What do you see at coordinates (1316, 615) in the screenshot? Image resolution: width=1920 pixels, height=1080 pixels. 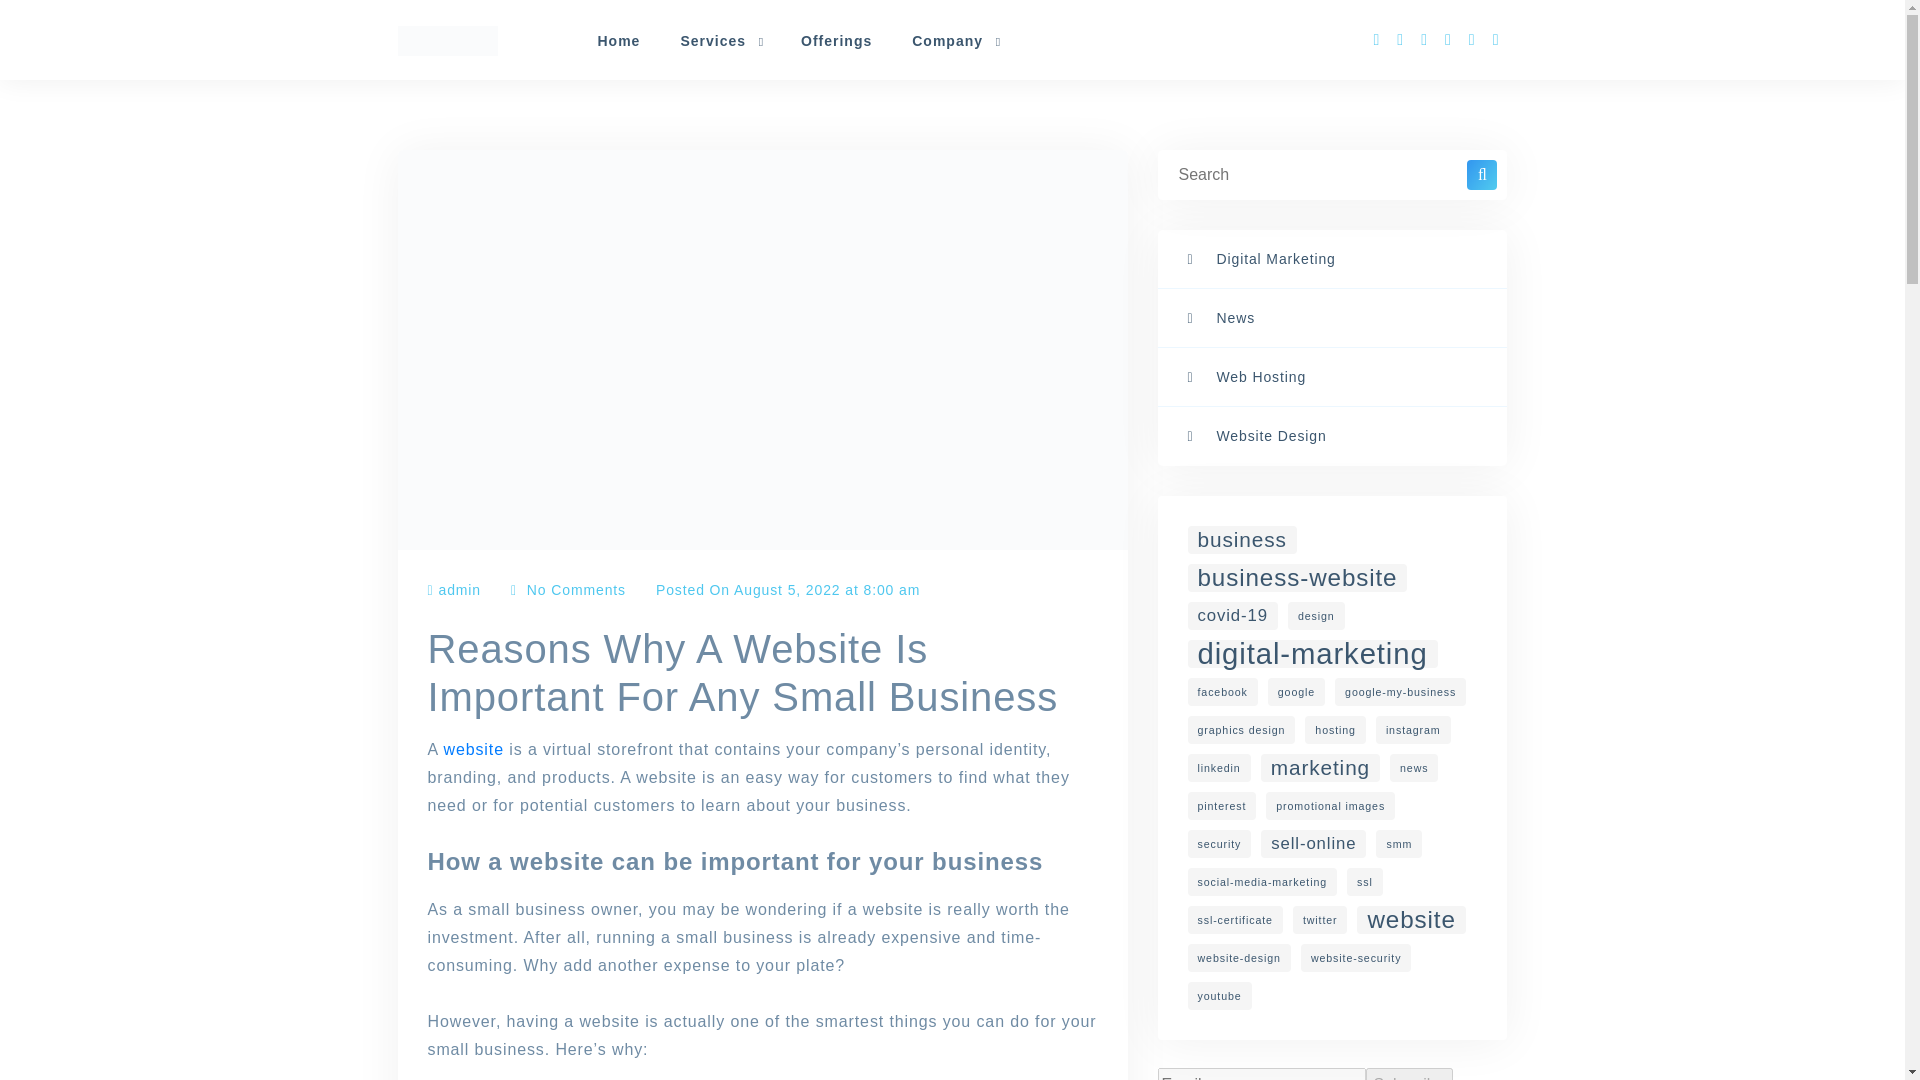 I see `design` at bounding box center [1316, 615].